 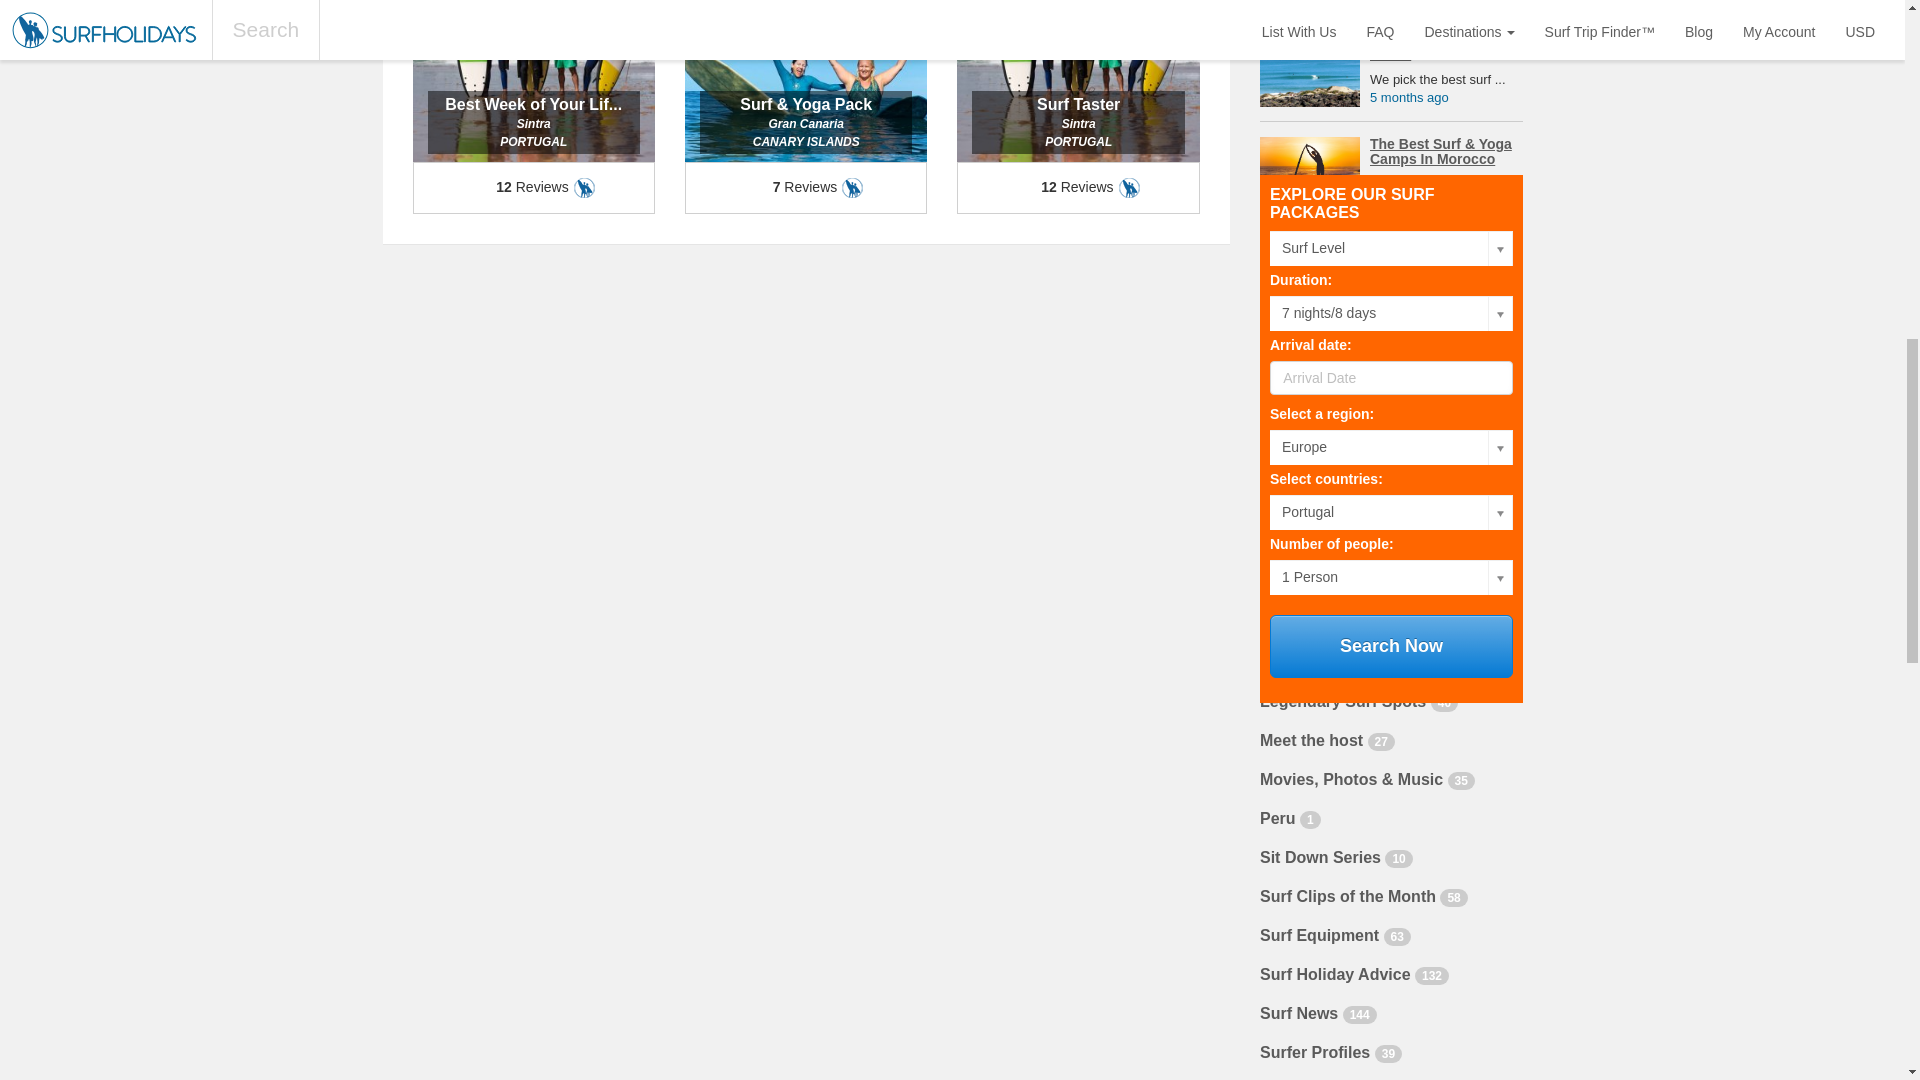 What do you see at coordinates (533, 106) in the screenshot?
I see `Best Week of Your Life` at bounding box center [533, 106].